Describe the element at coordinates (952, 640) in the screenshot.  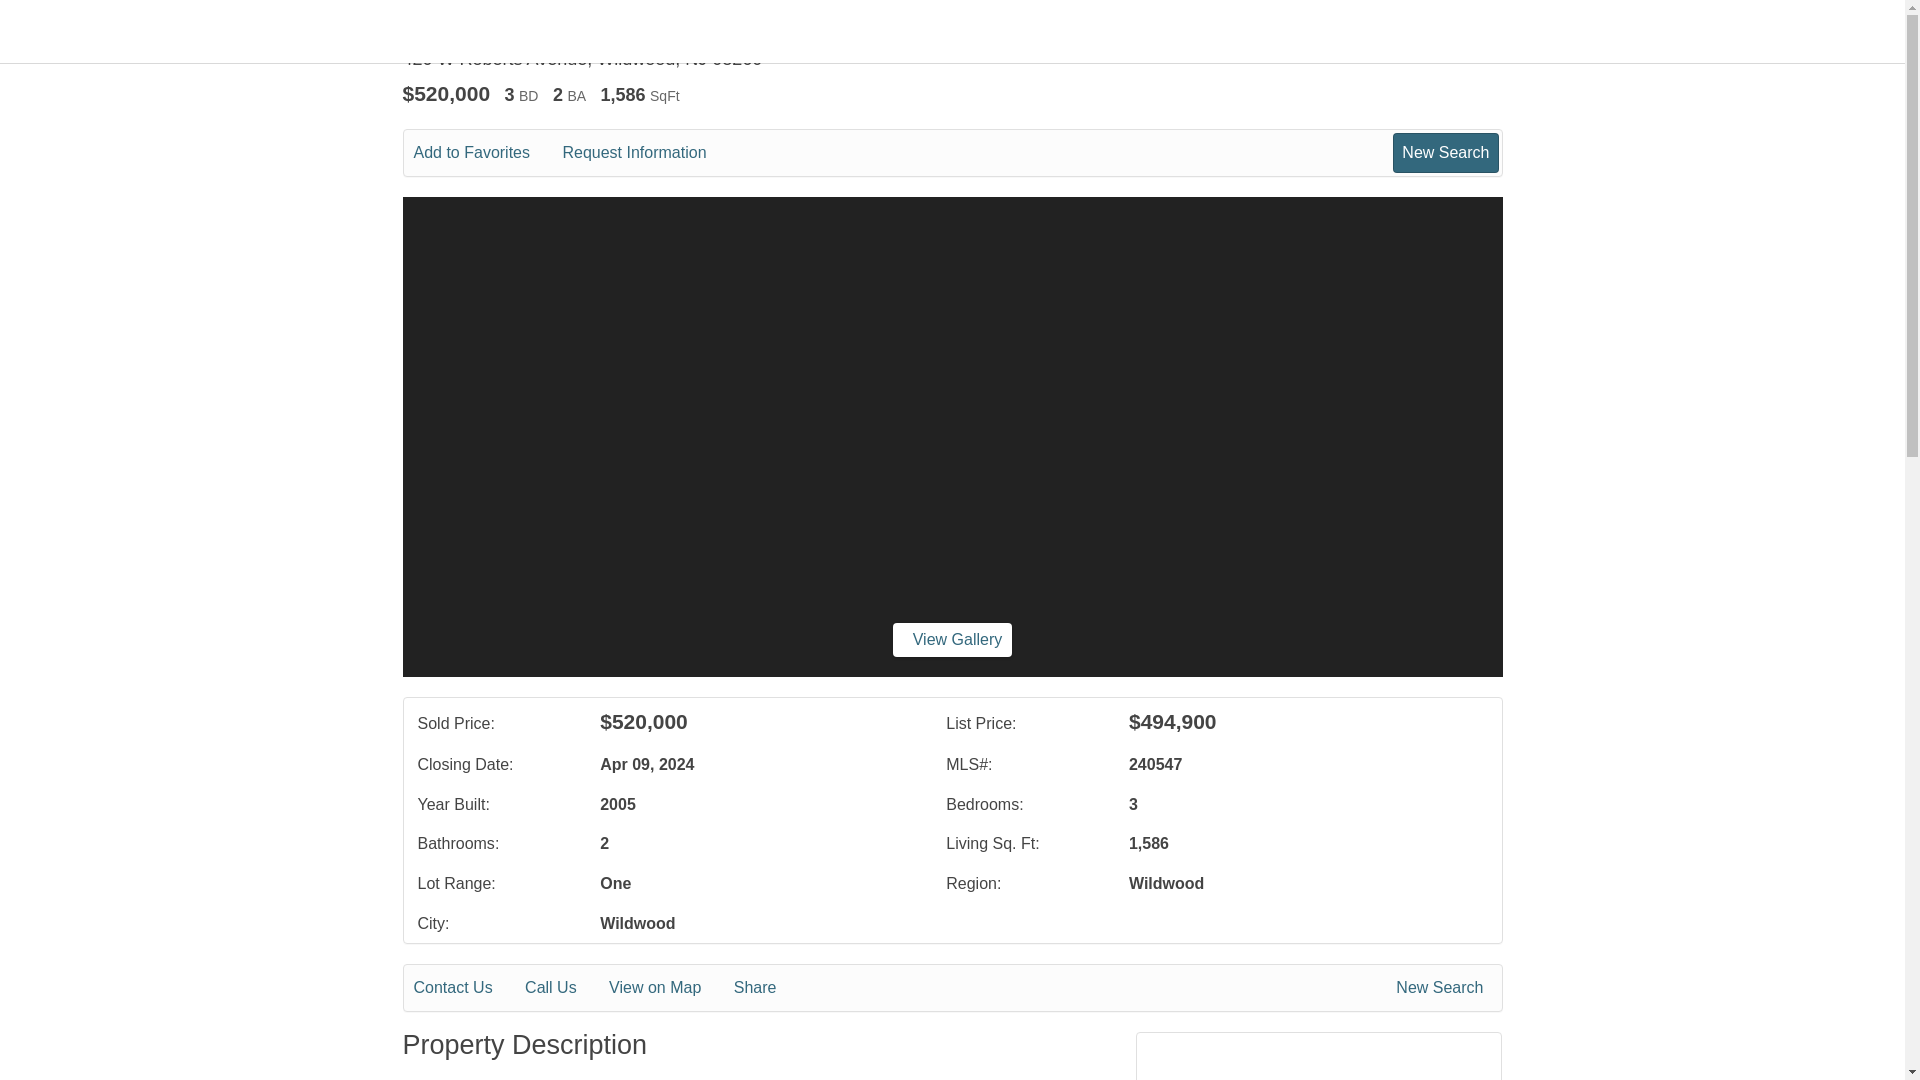
I see `View Gallery` at that location.